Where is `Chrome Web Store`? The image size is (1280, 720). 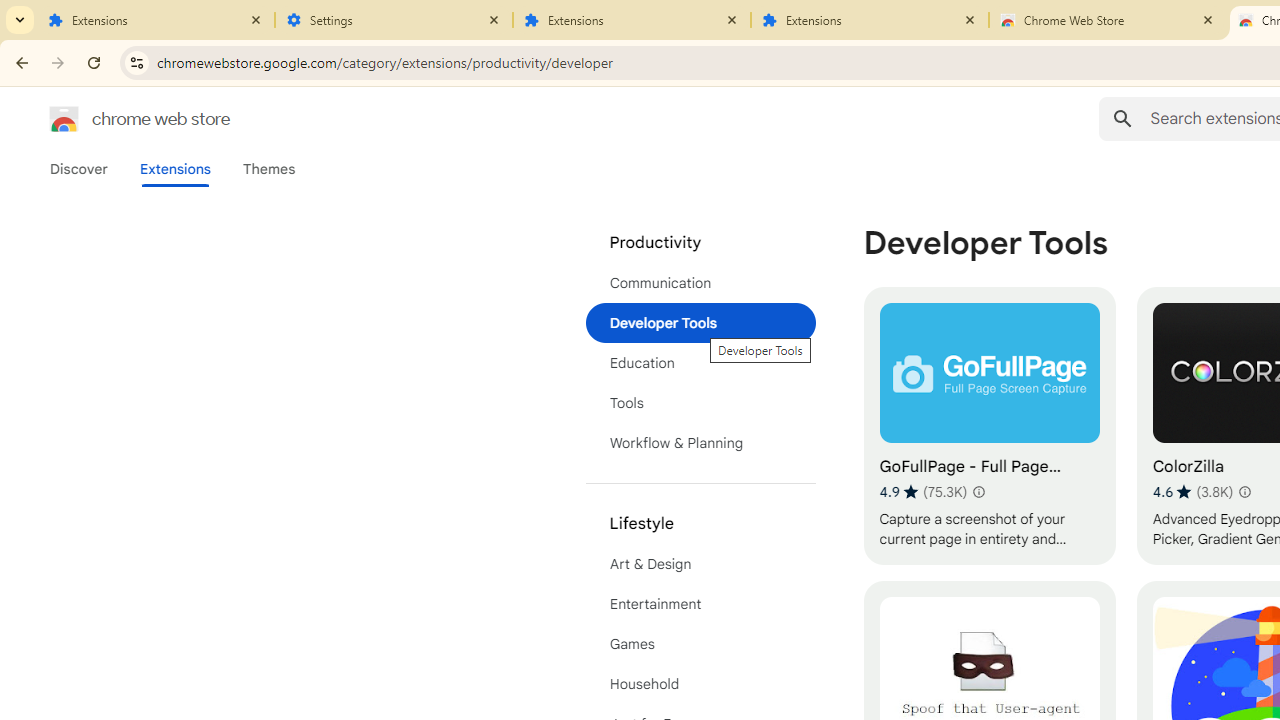
Chrome Web Store is located at coordinates (1108, 20).